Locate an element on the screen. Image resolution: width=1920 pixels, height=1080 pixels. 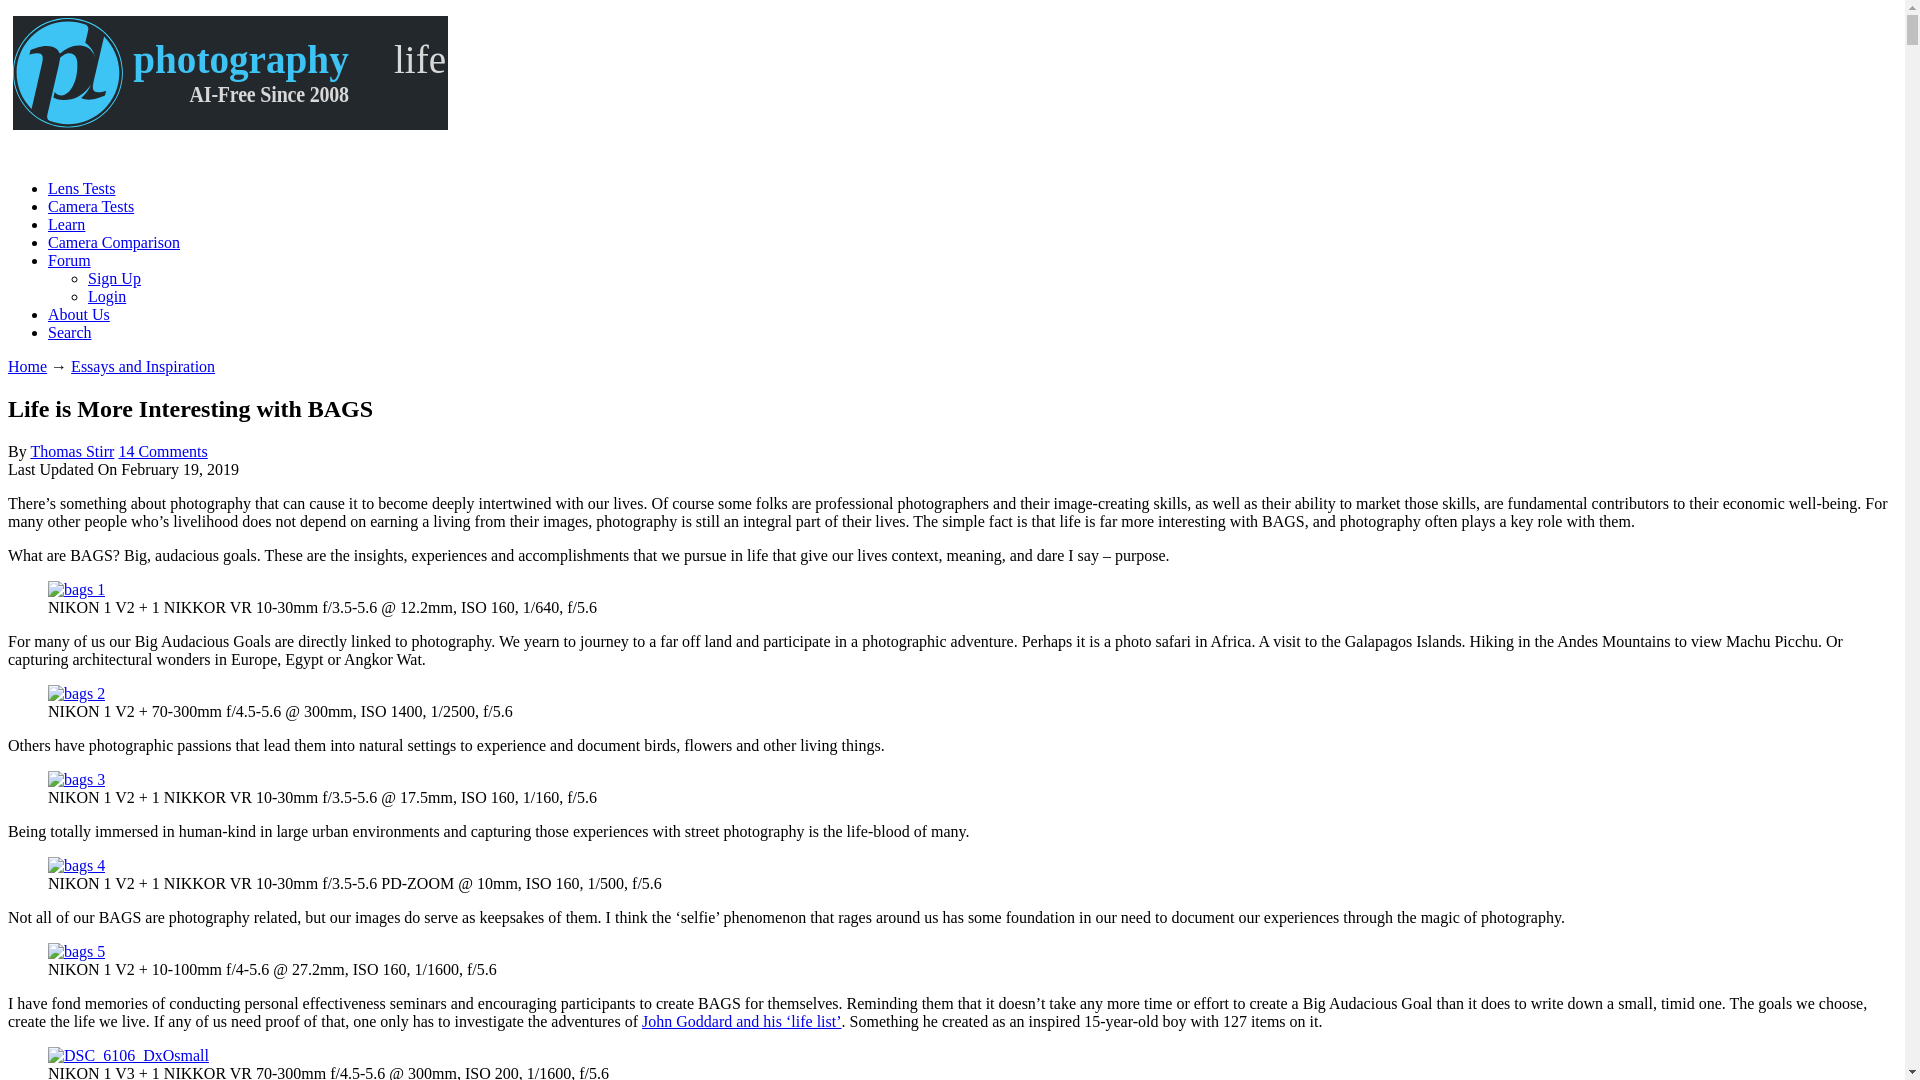
Search is located at coordinates (70, 332).